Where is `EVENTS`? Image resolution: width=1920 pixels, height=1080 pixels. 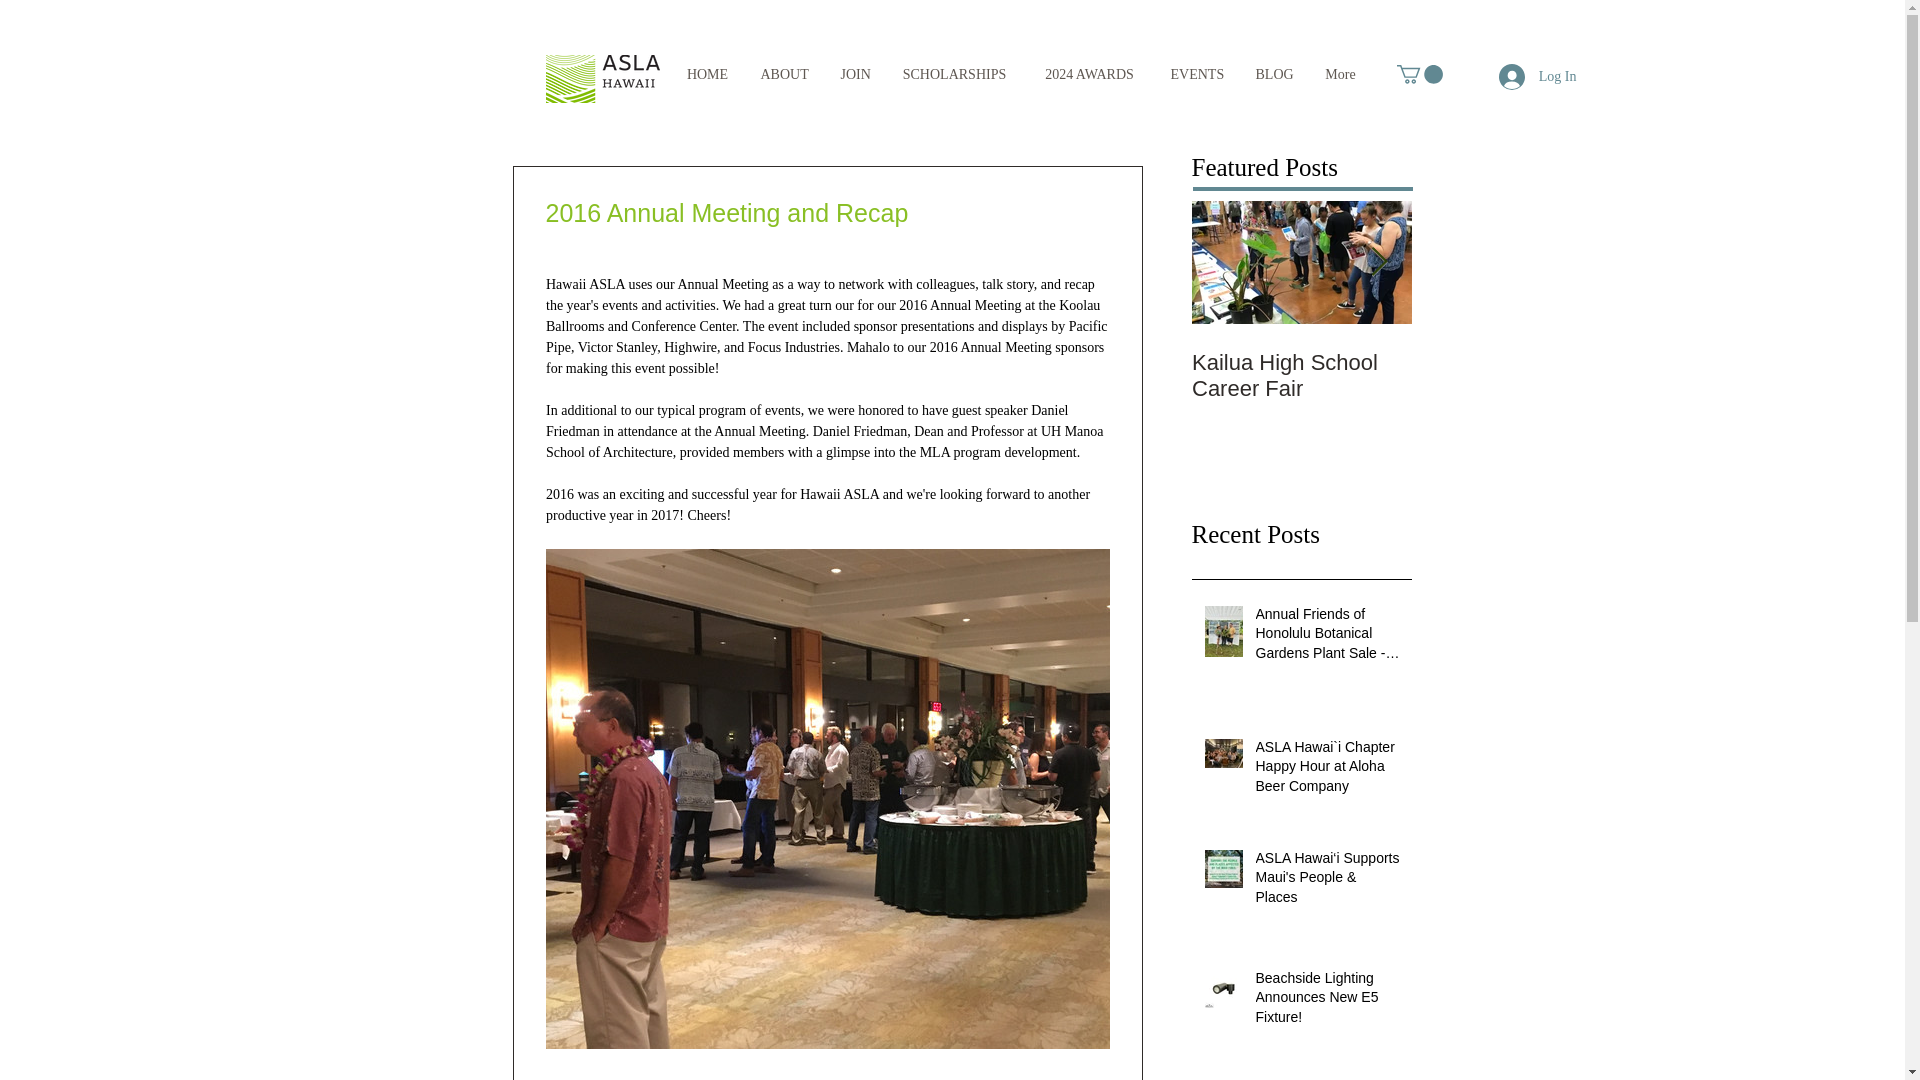
EVENTS is located at coordinates (1196, 75).